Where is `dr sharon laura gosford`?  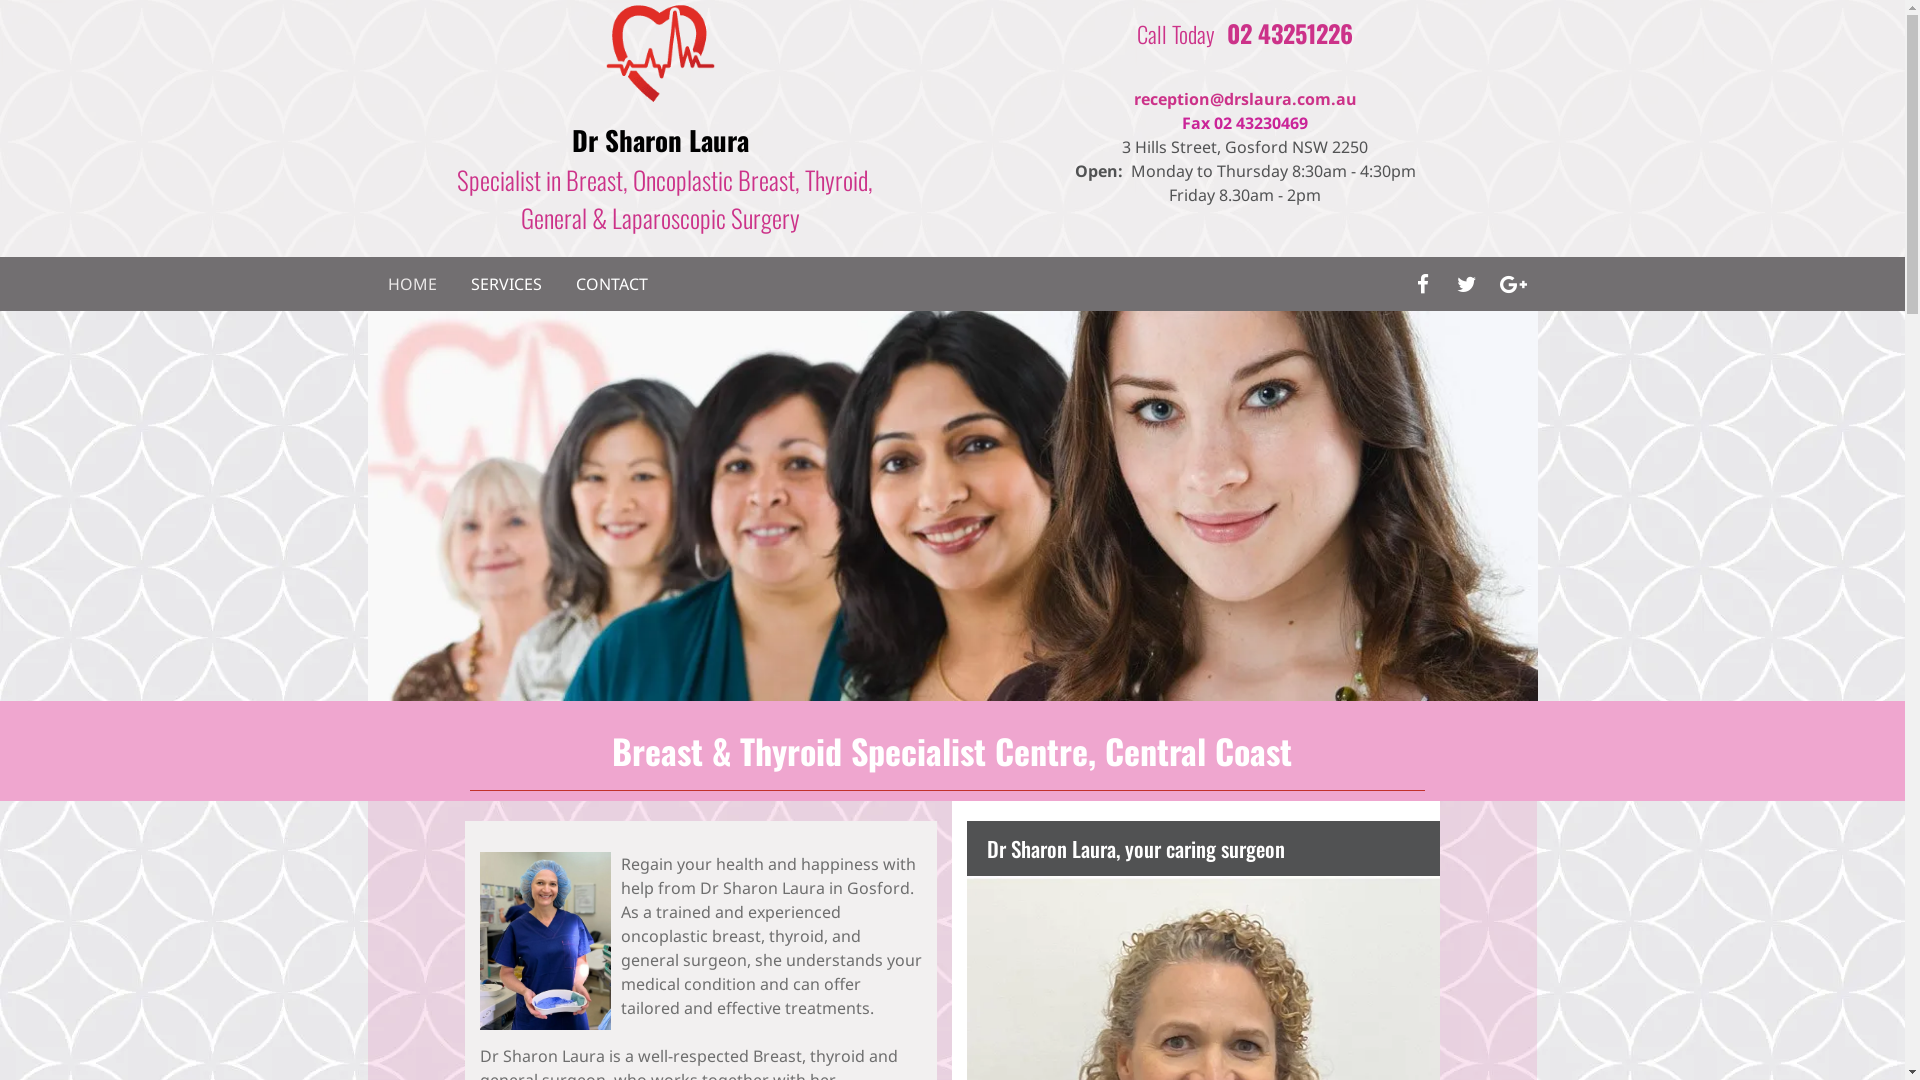 dr sharon laura gosford is located at coordinates (660, 52).